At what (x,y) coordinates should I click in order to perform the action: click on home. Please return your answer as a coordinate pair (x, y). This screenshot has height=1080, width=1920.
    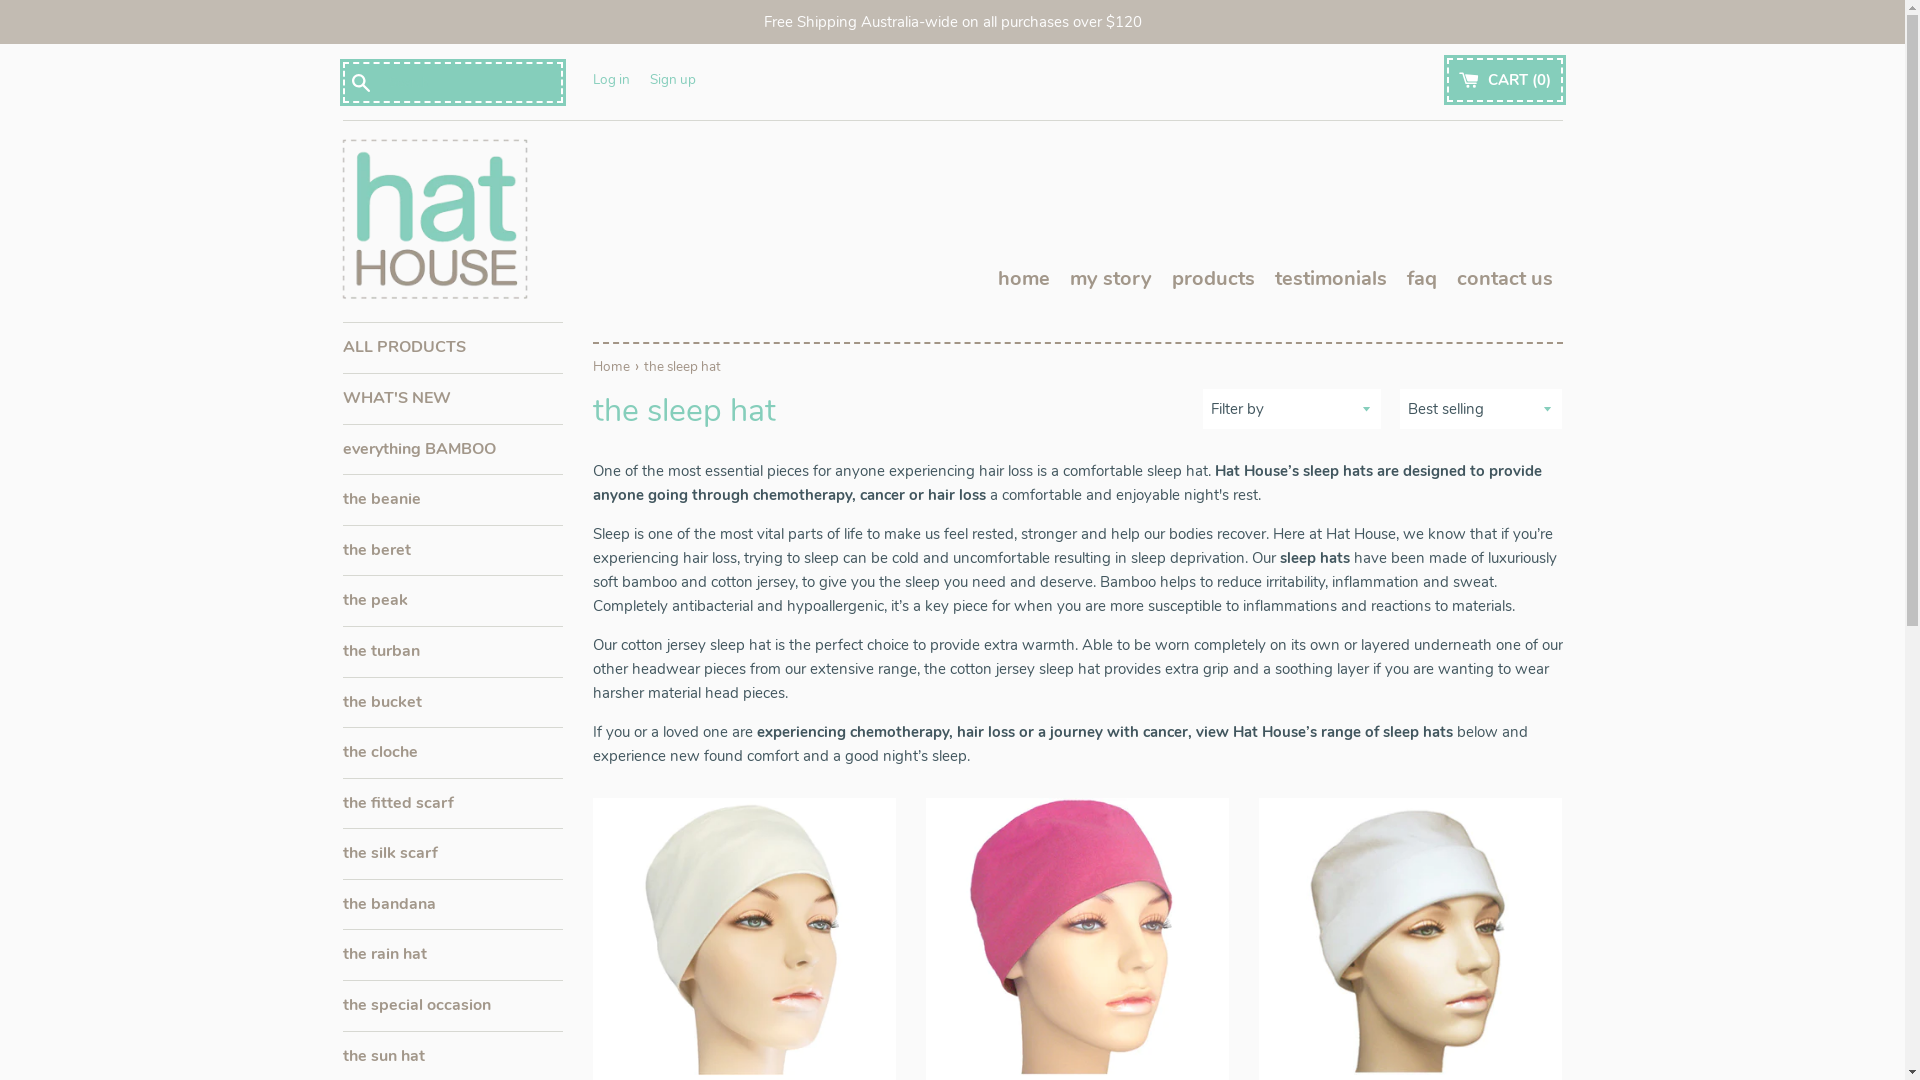
    Looking at the image, I should click on (1024, 279).